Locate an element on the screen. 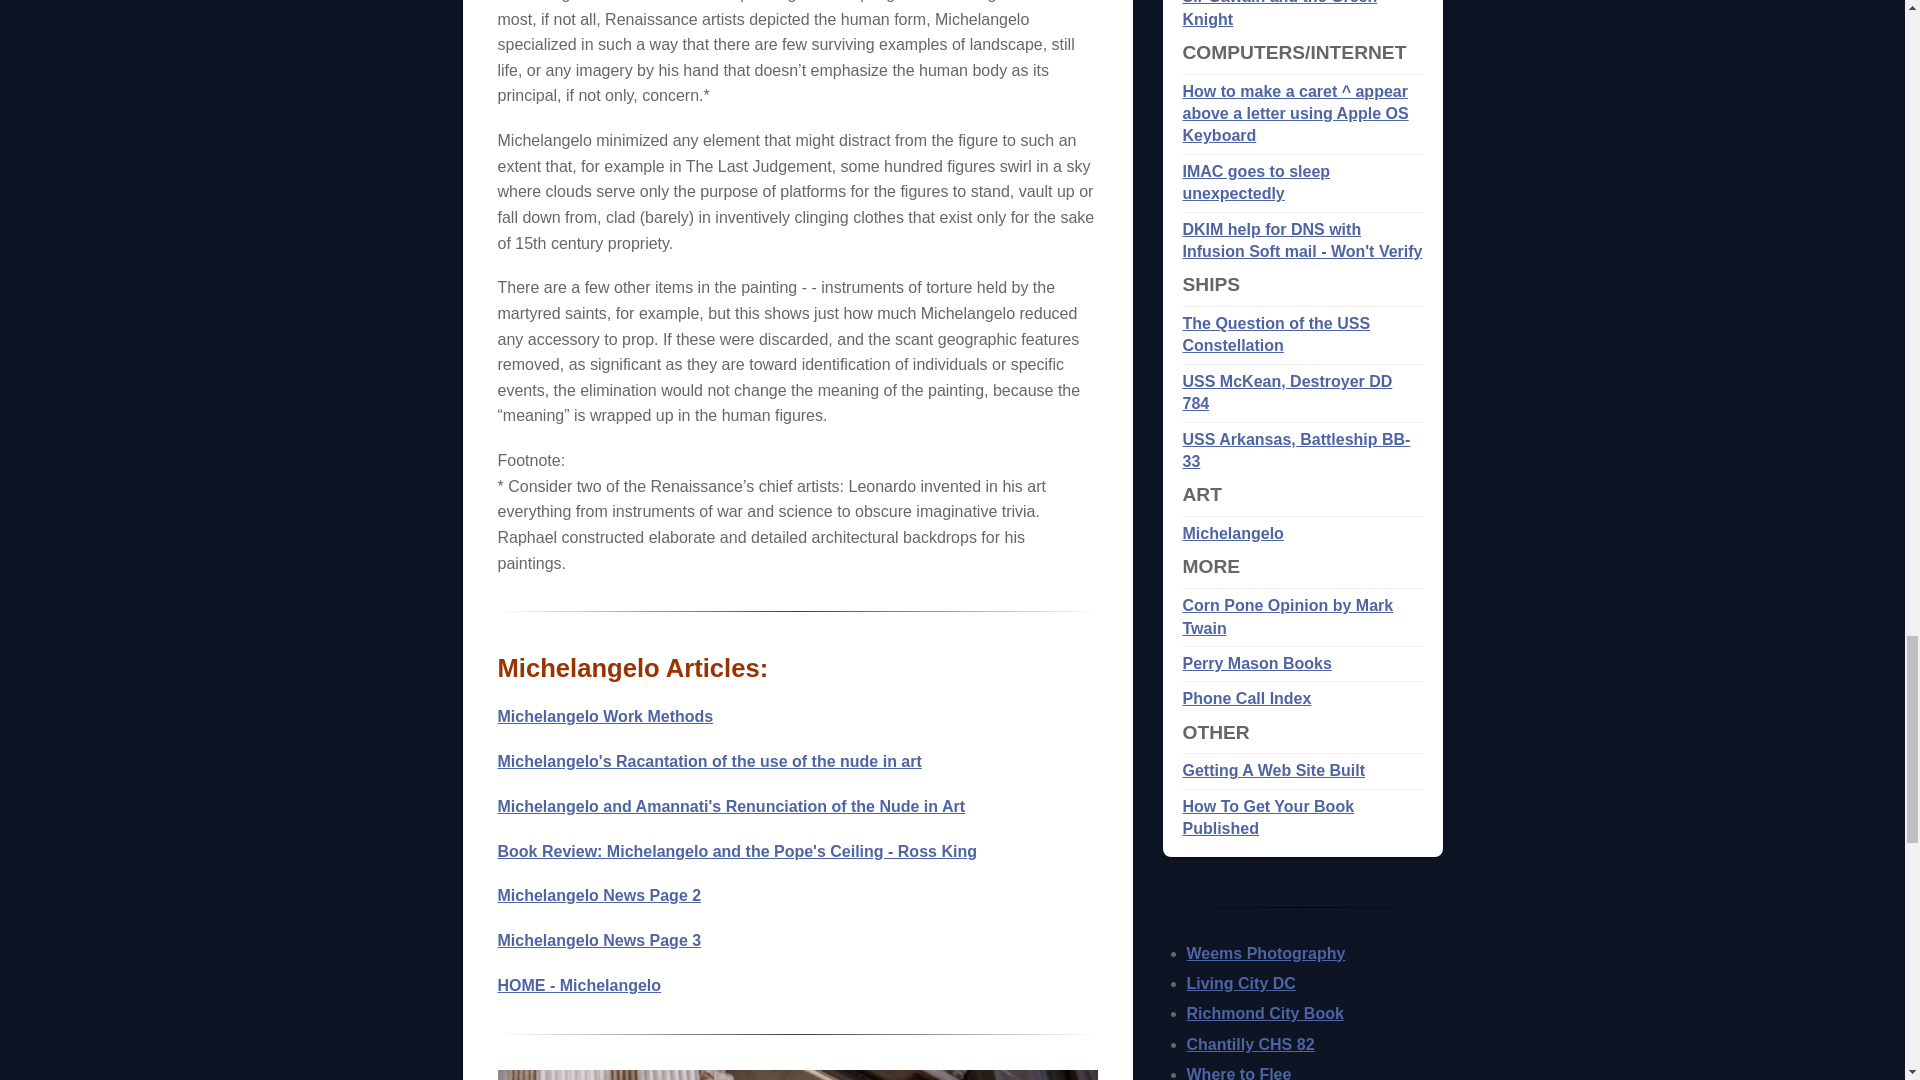 This screenshot has height=1080, width=1920. Michelangelo News Page 2 is located at coordinates (600, 894).